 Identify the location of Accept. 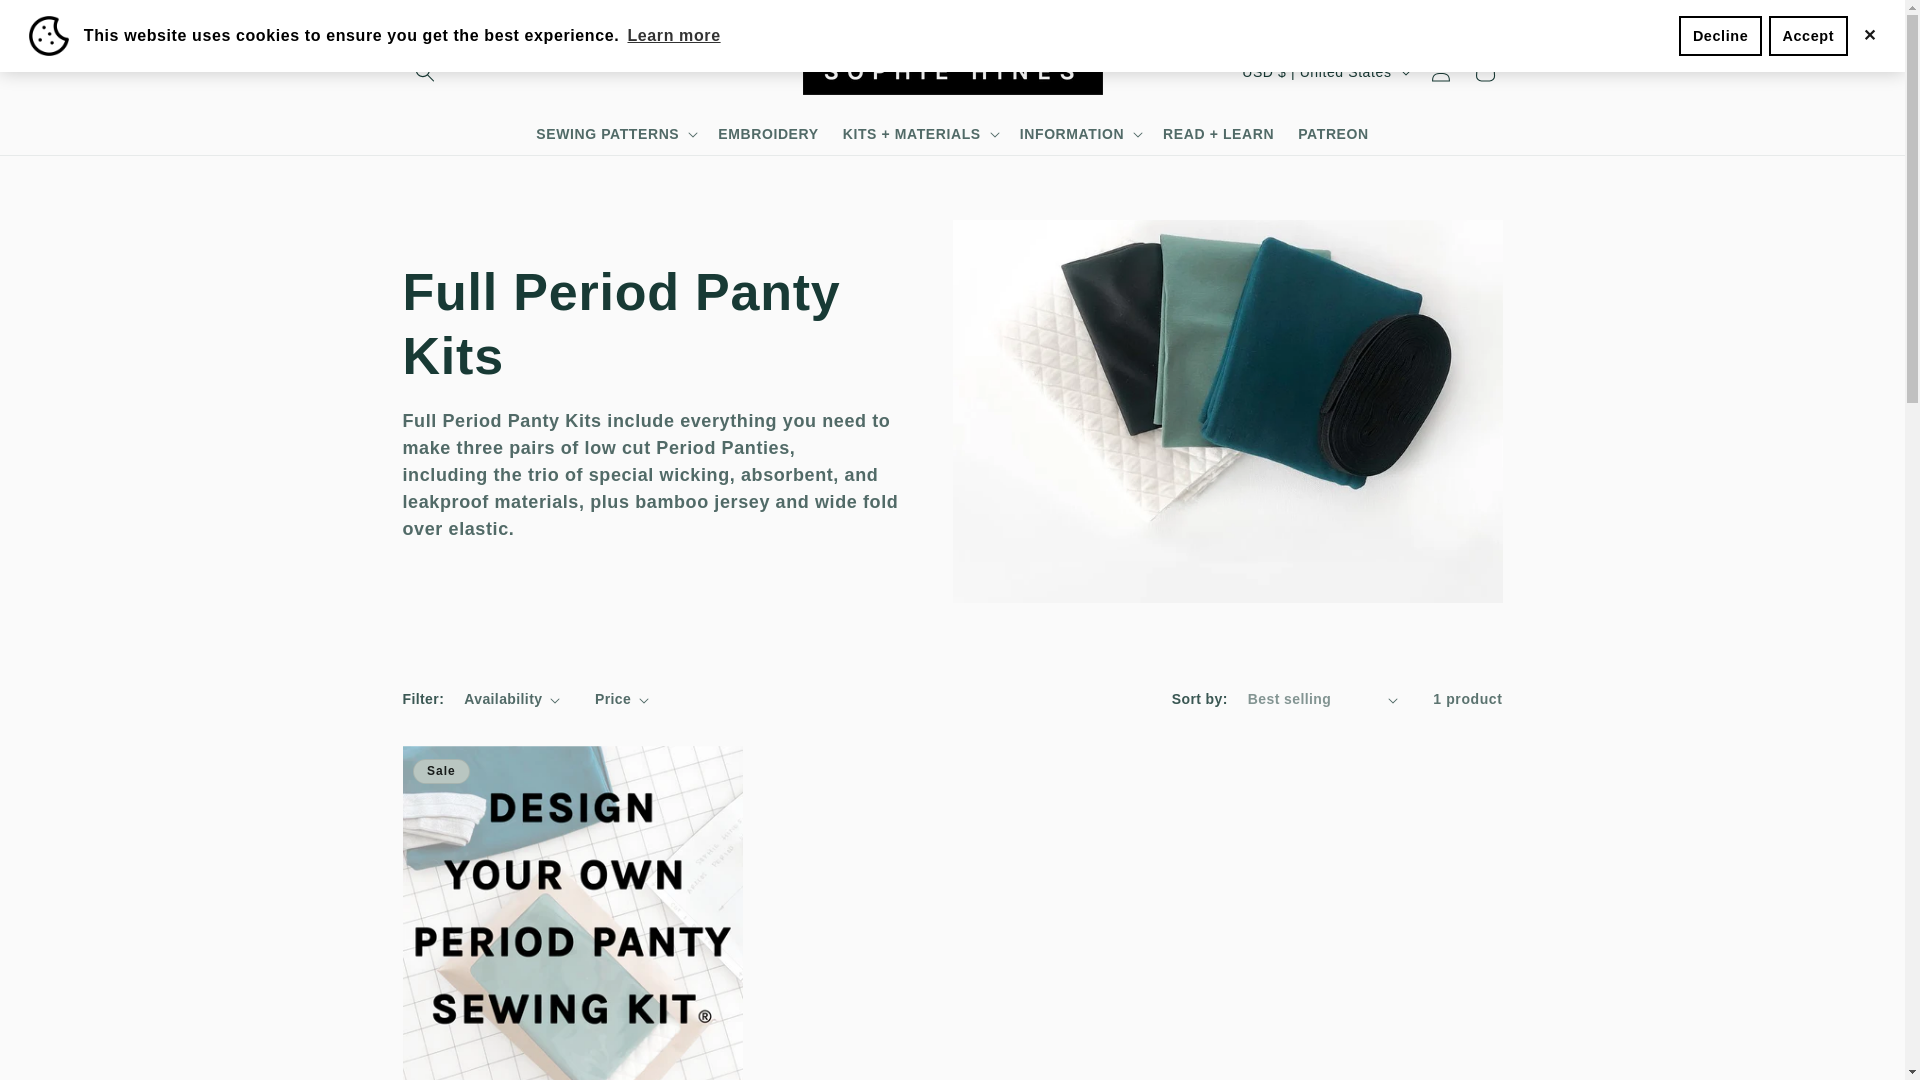
(1808, 36).